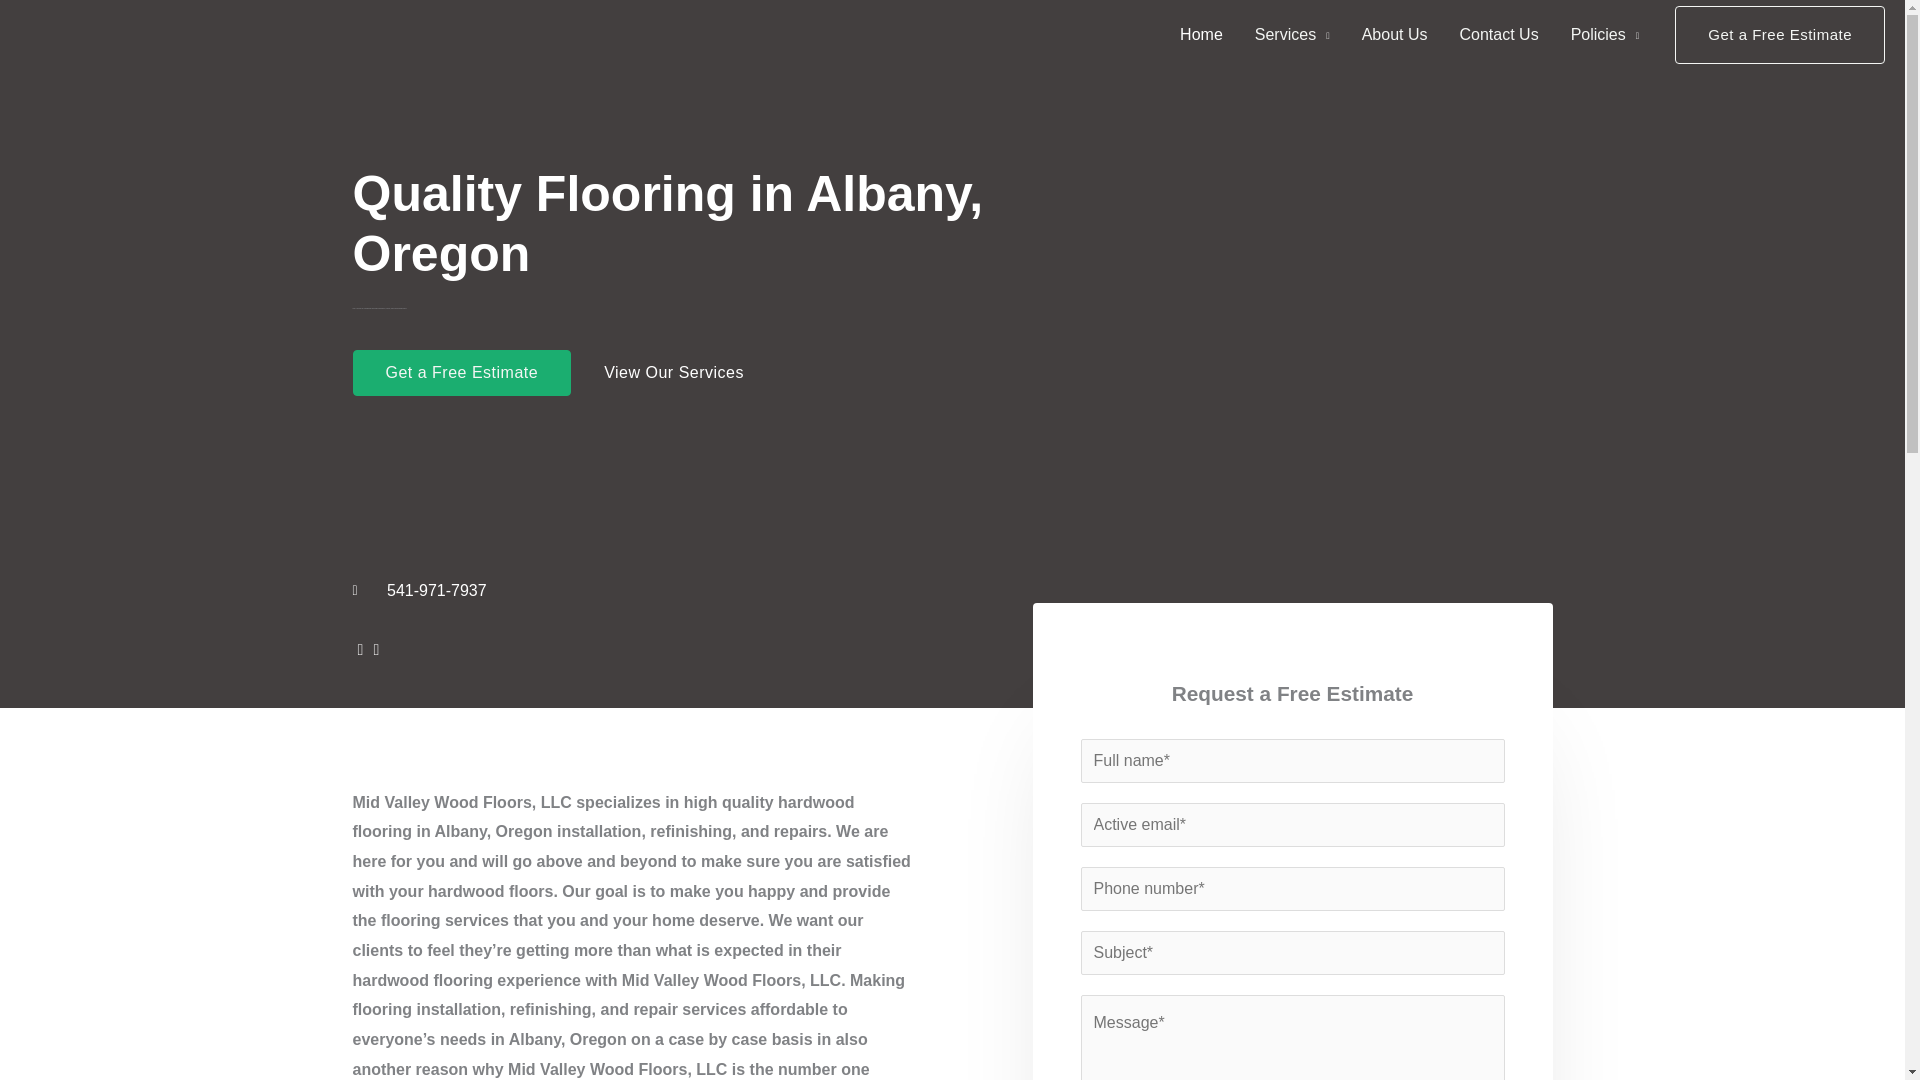 This screenshot has height=1080, width=1920. What do you see at coordinates (1200, 35) in the screenshot?
I see `Home` at bounding box center [1200, 35].